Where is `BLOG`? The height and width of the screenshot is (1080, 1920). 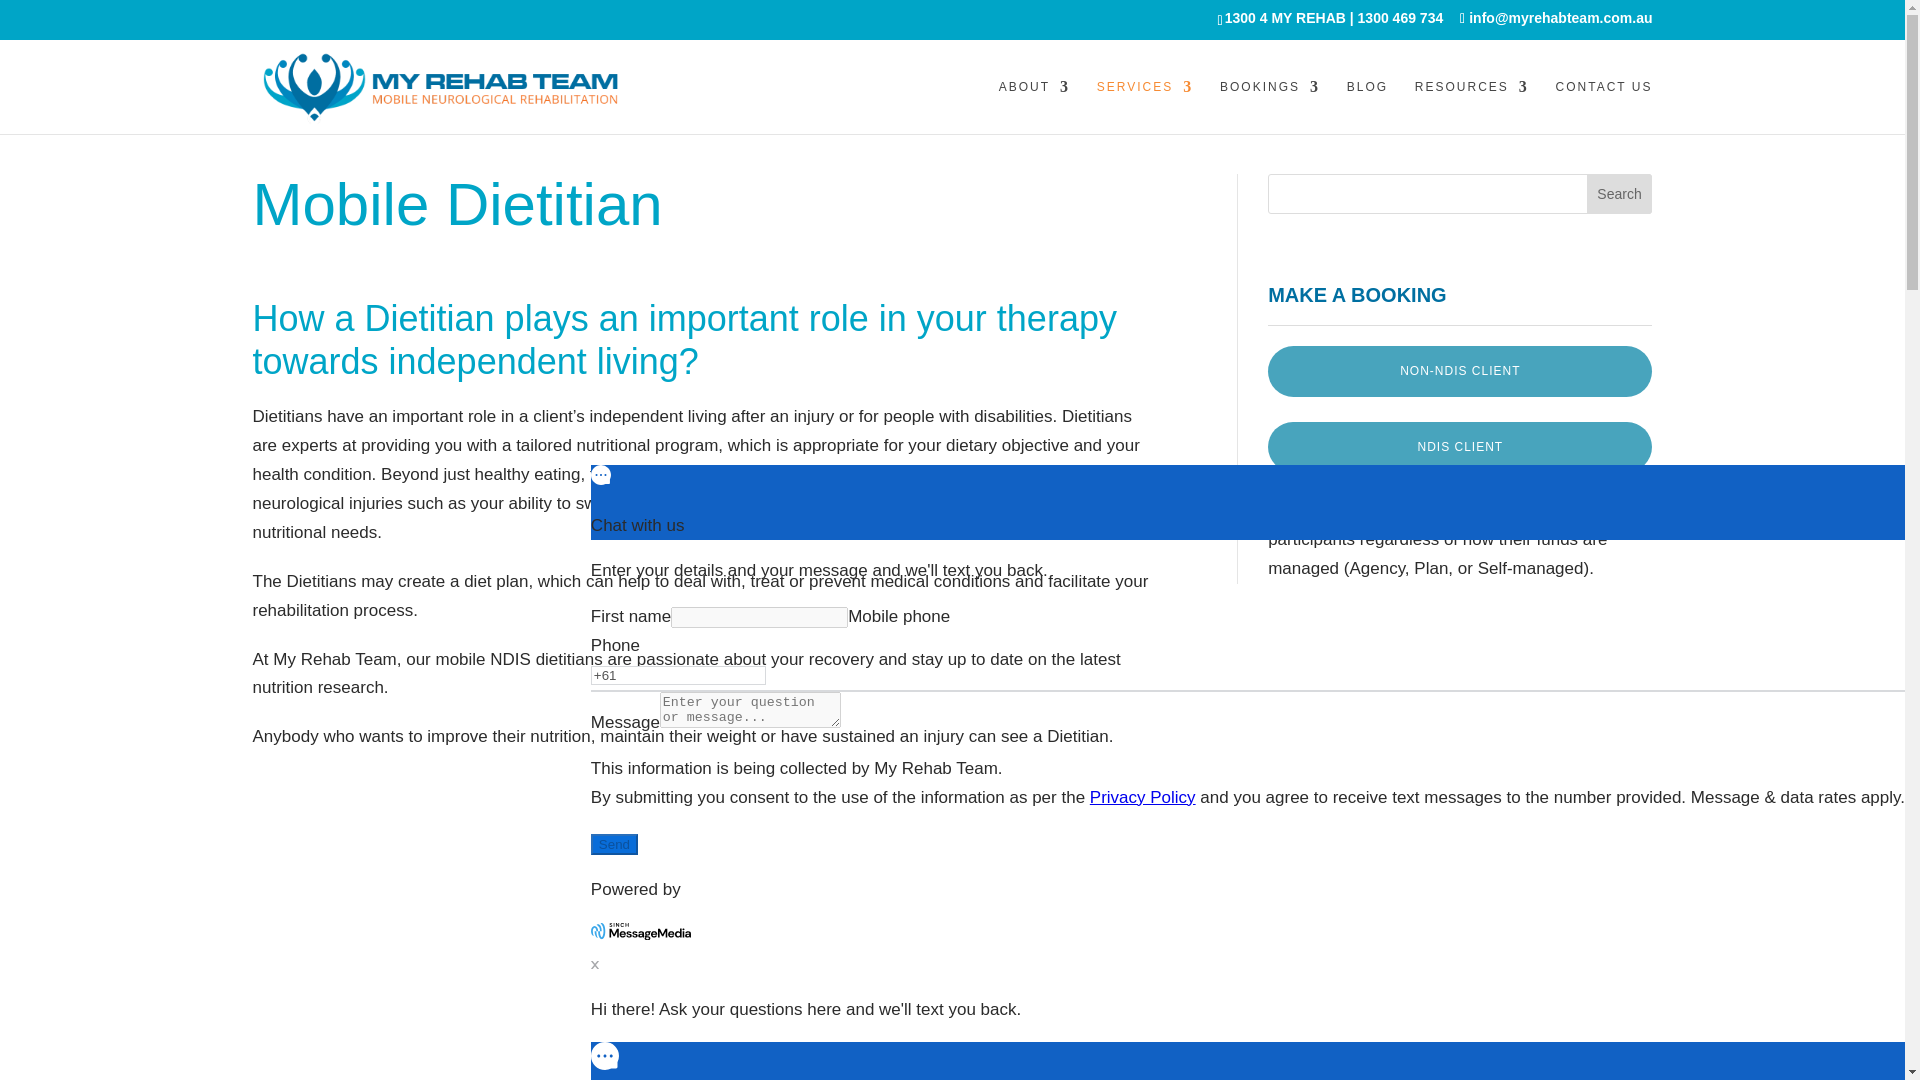 BLOG is located at coordinates (1368, 106).